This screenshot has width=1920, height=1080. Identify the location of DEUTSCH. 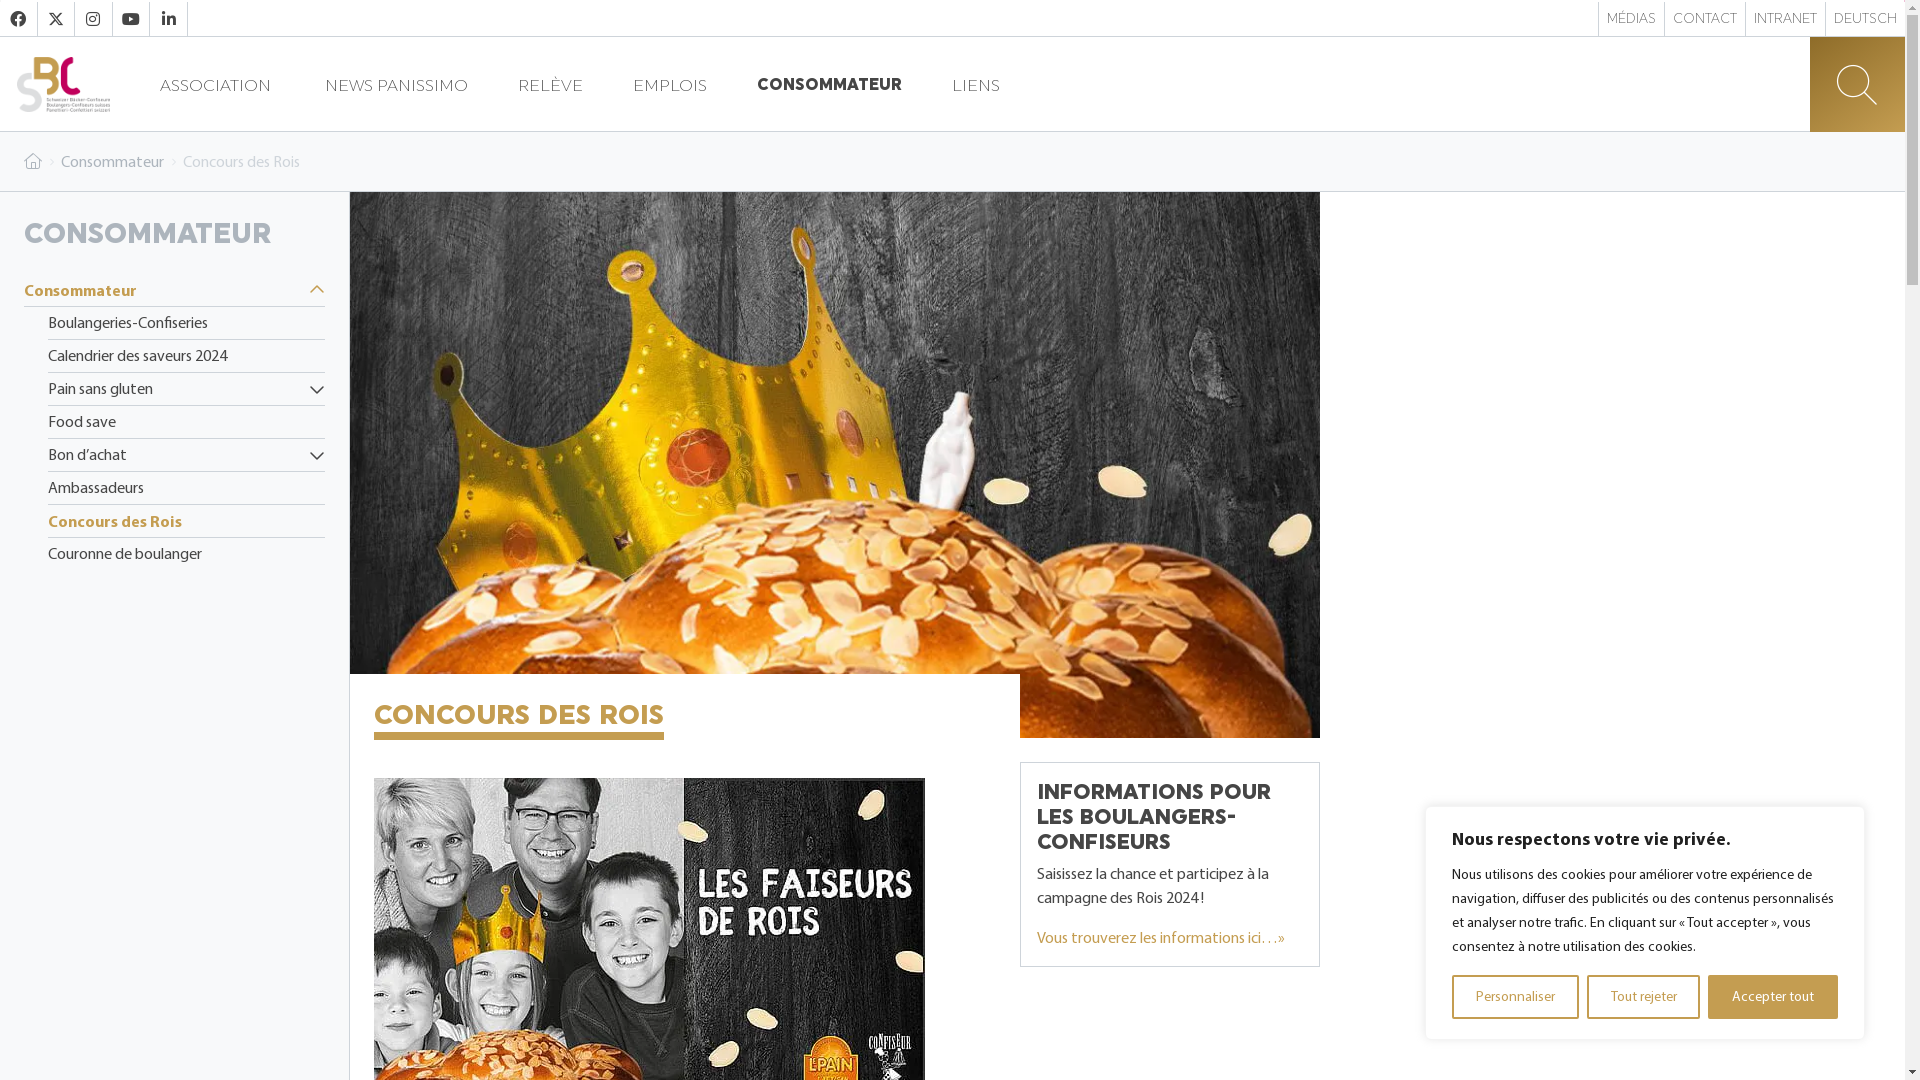
(1866, 19).